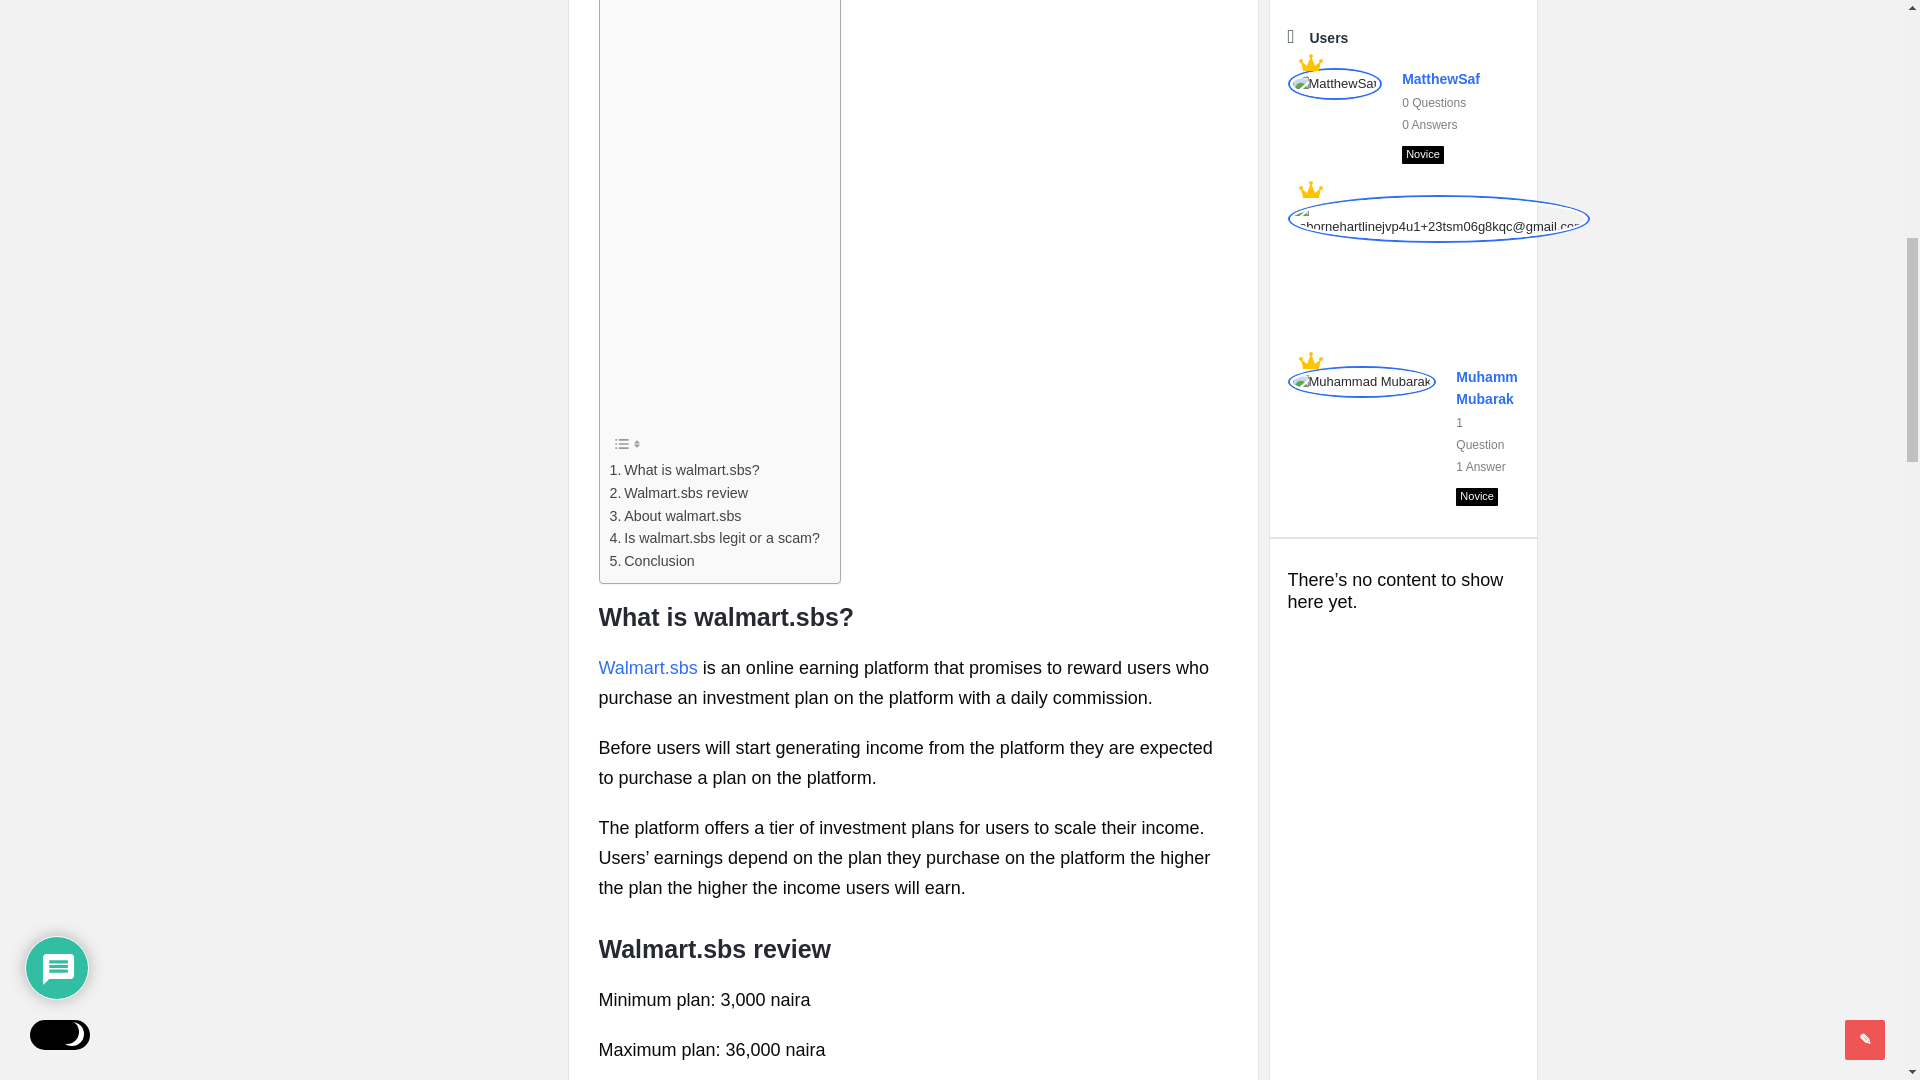 The width and height of the screenshot is (1920, 1080). What do you see at coordinates (685, 470) in the screenshot?
I see `What is walmart.sbs?` at bounding box center [685, 470].